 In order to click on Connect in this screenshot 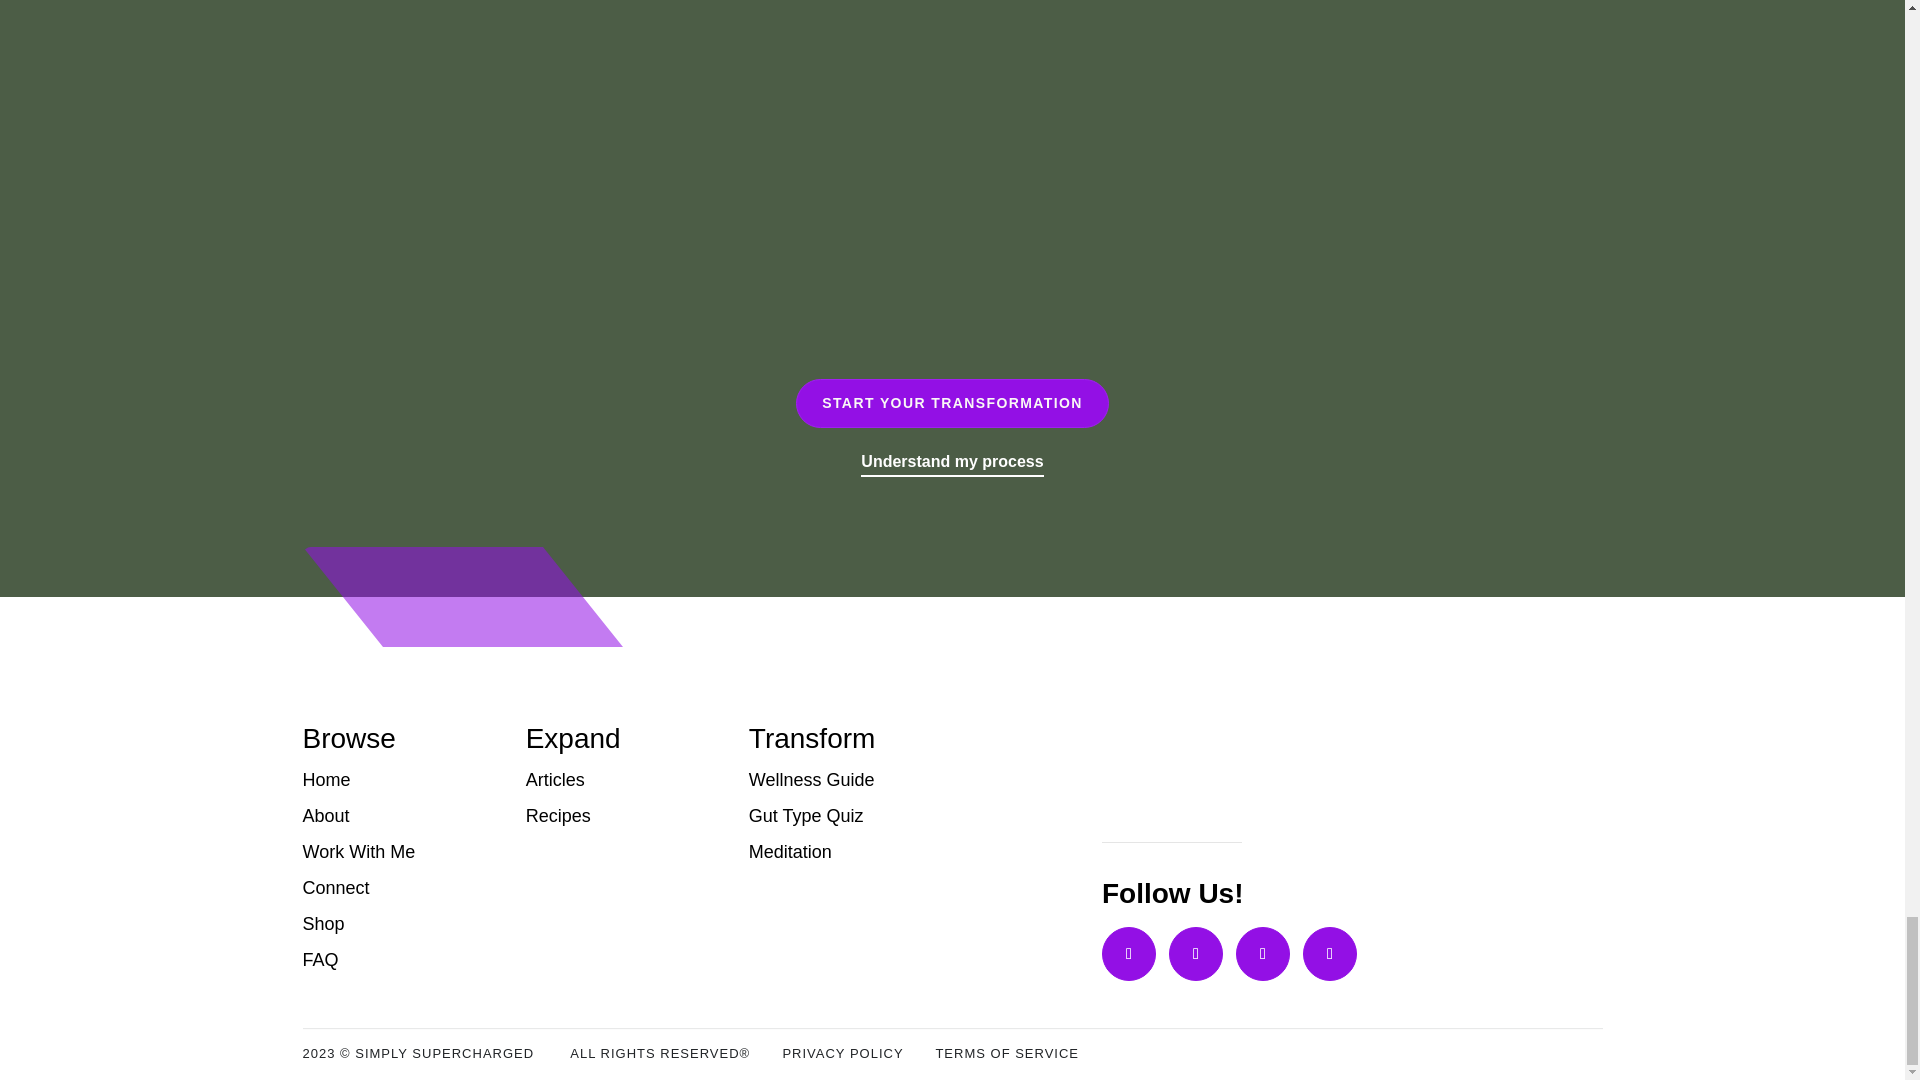, I will do `click(393, 888)`.